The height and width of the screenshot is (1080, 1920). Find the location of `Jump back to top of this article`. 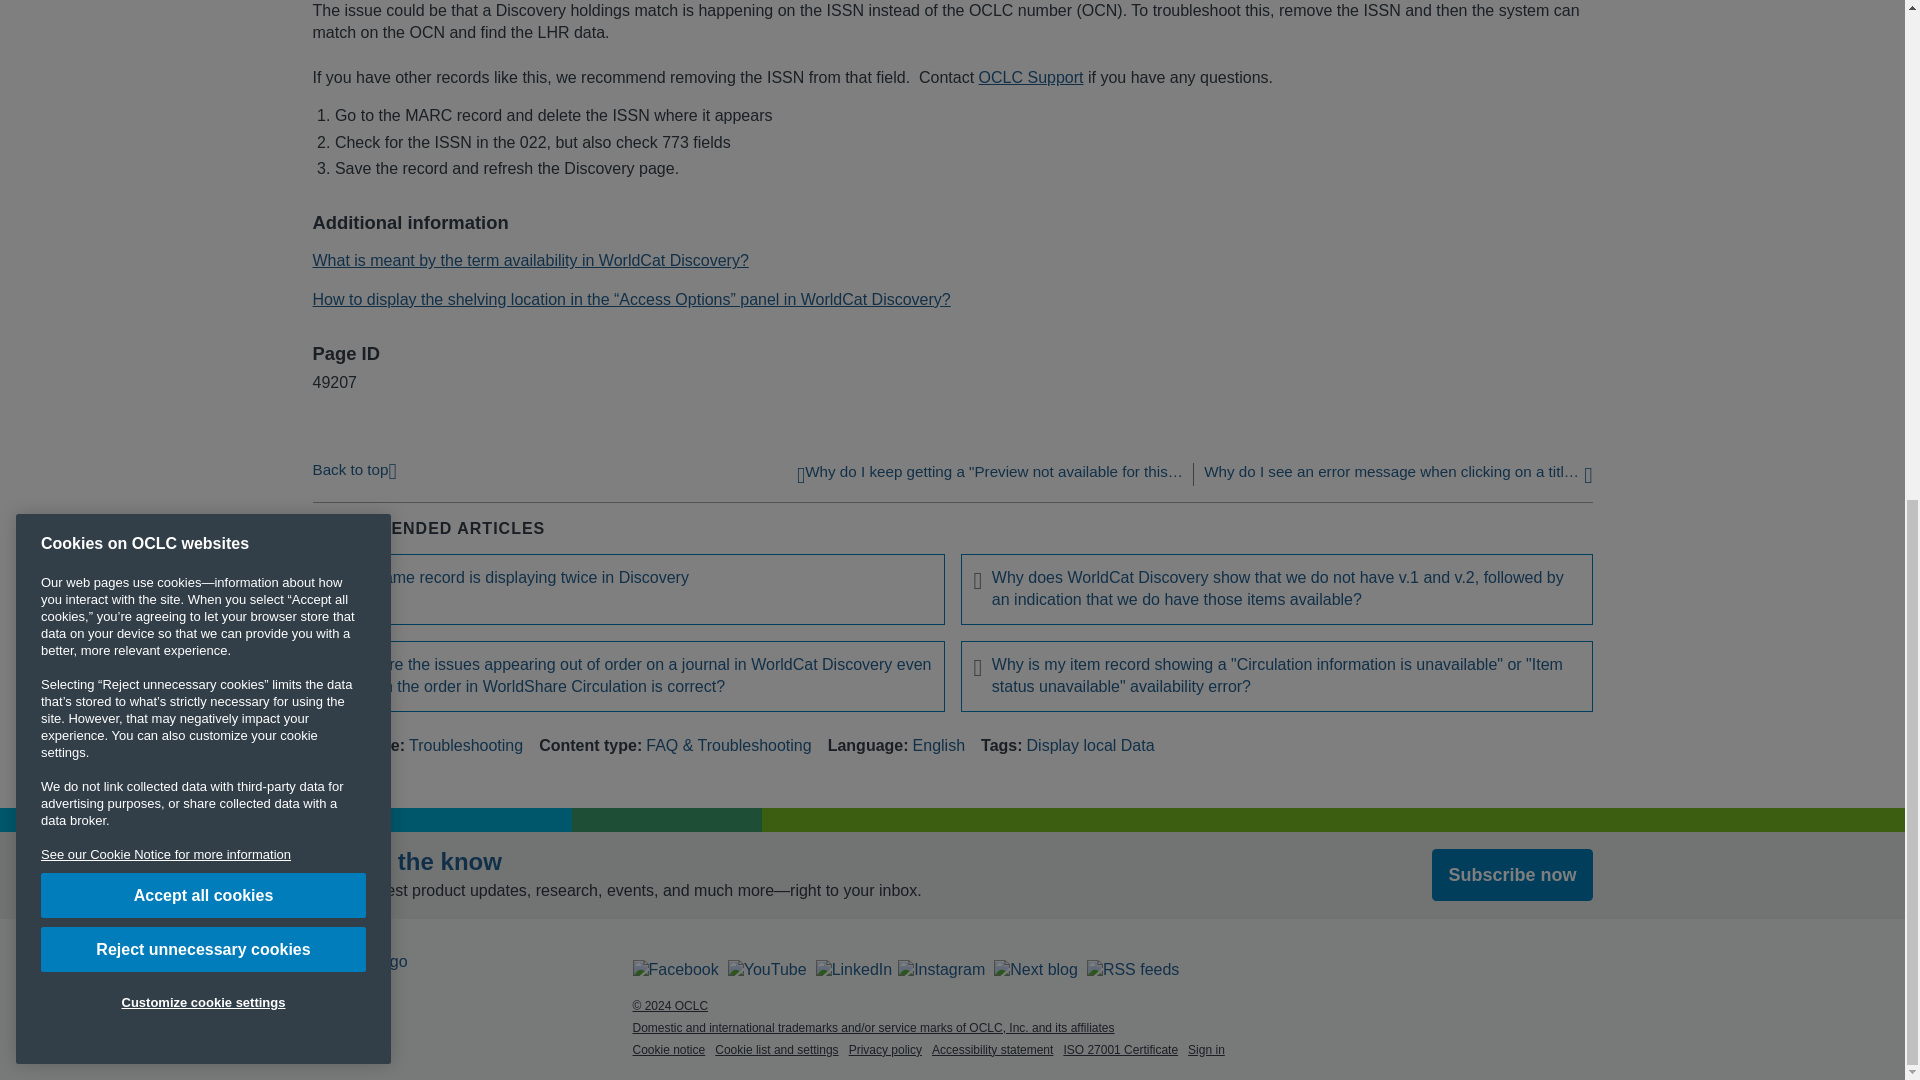

Jump back to top of this article is located at coordinates (353, 468).